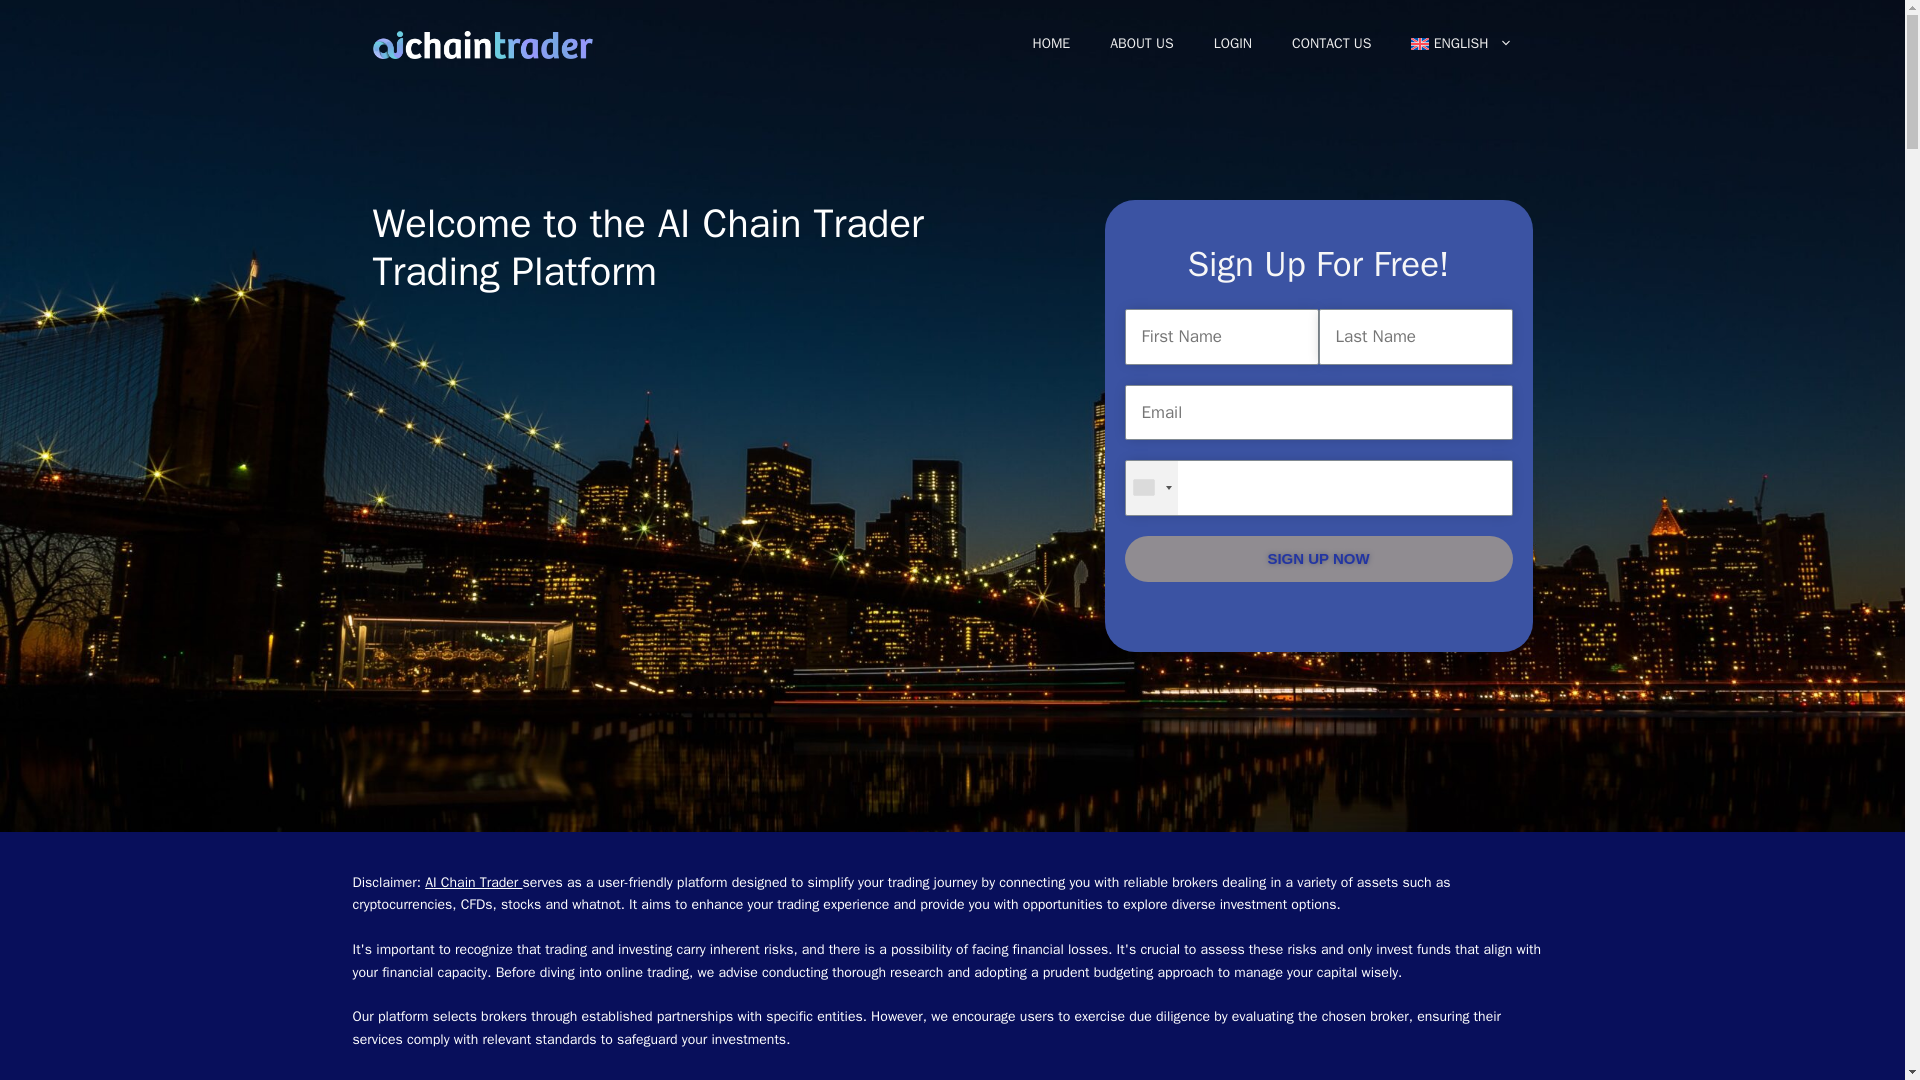 The height and width of the screenshot is (1080, 1920). What do you see at coordinates (1050, 44) in the screenshot?
I see `HOME` at bounding box center [1050, 44].